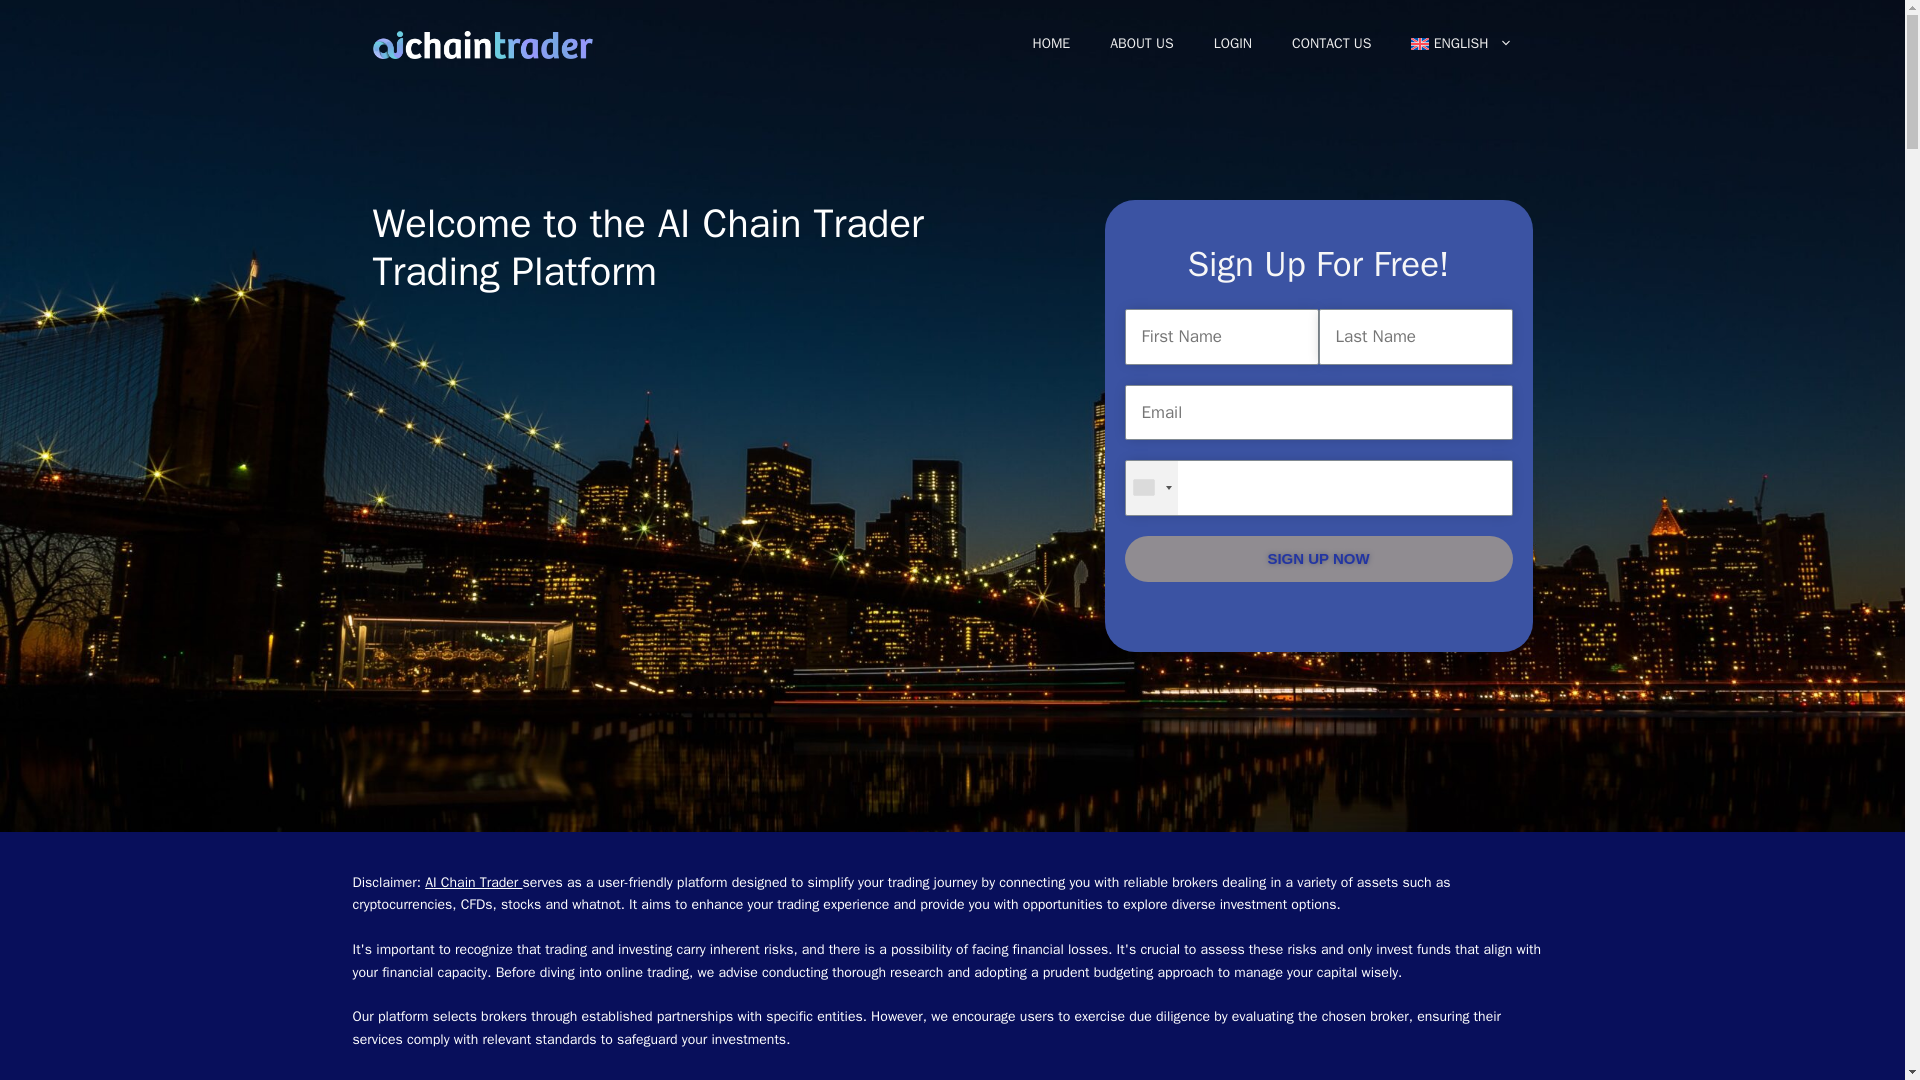 The height and width of the screenshot is (1080, 1920). What do you see at coordinates (1050, 44) in the screenshot?
I see `HOME` at bounding box center [1050, 44].